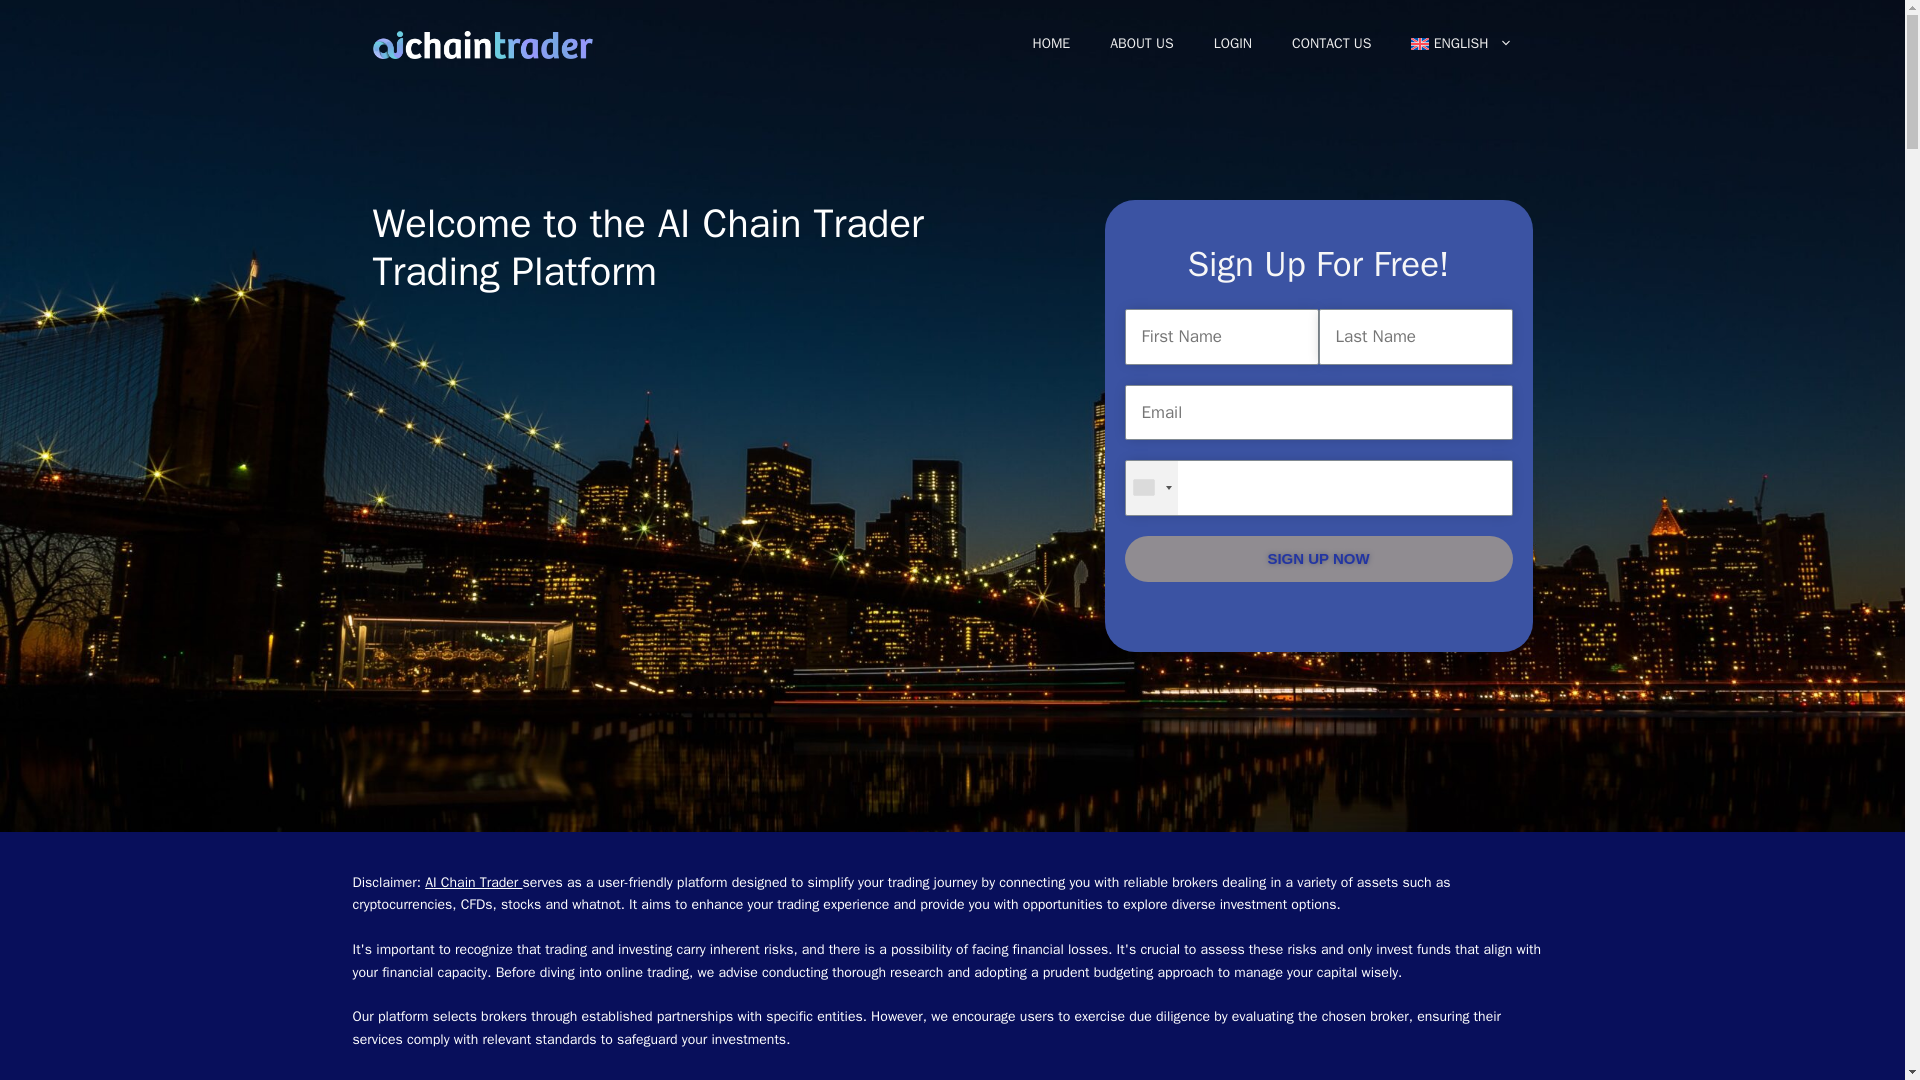 The height and width of the screenshot is (1080, 1920). What do you see at coordinates (1050, 44) in the screenshot?
I see `HOME` at bounding box center [1050, 44].